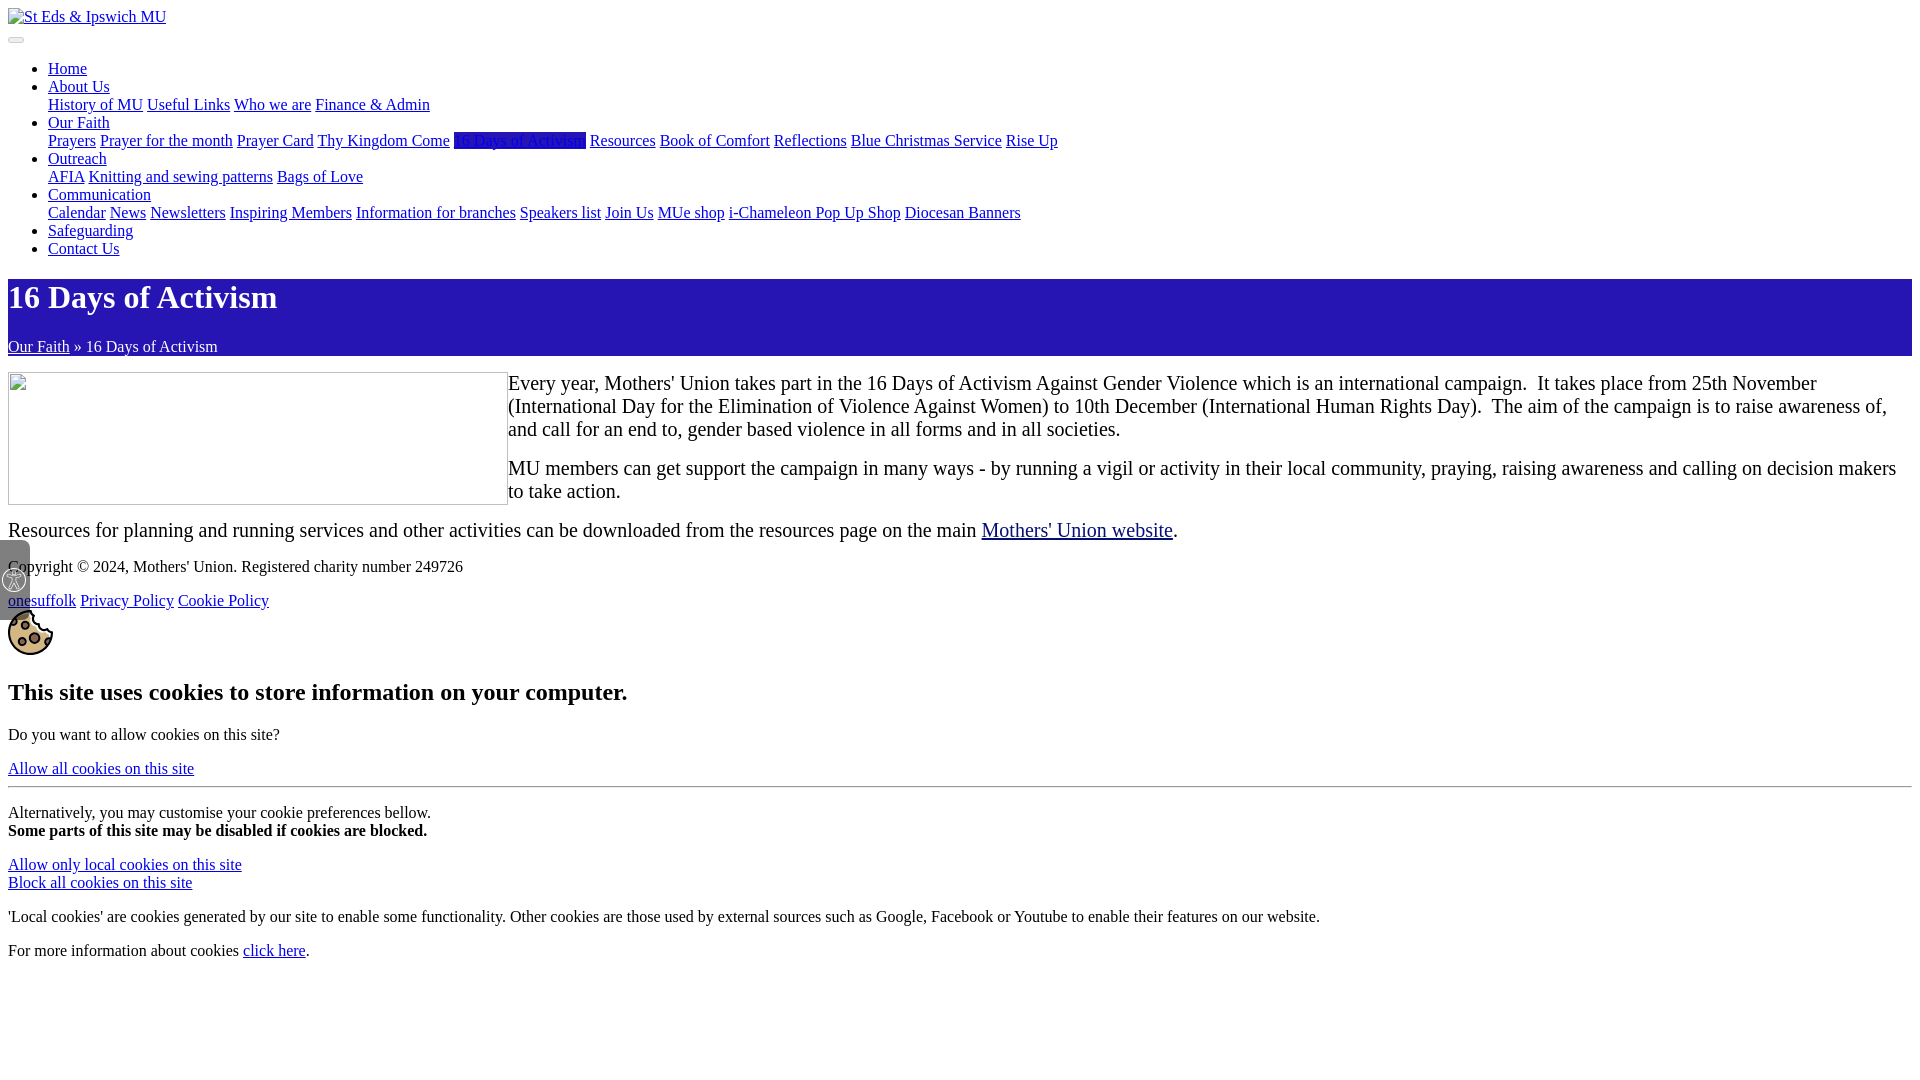 The image size is (1920, 1080). I want to click on Blue Christmas Service, so click(926, 140).